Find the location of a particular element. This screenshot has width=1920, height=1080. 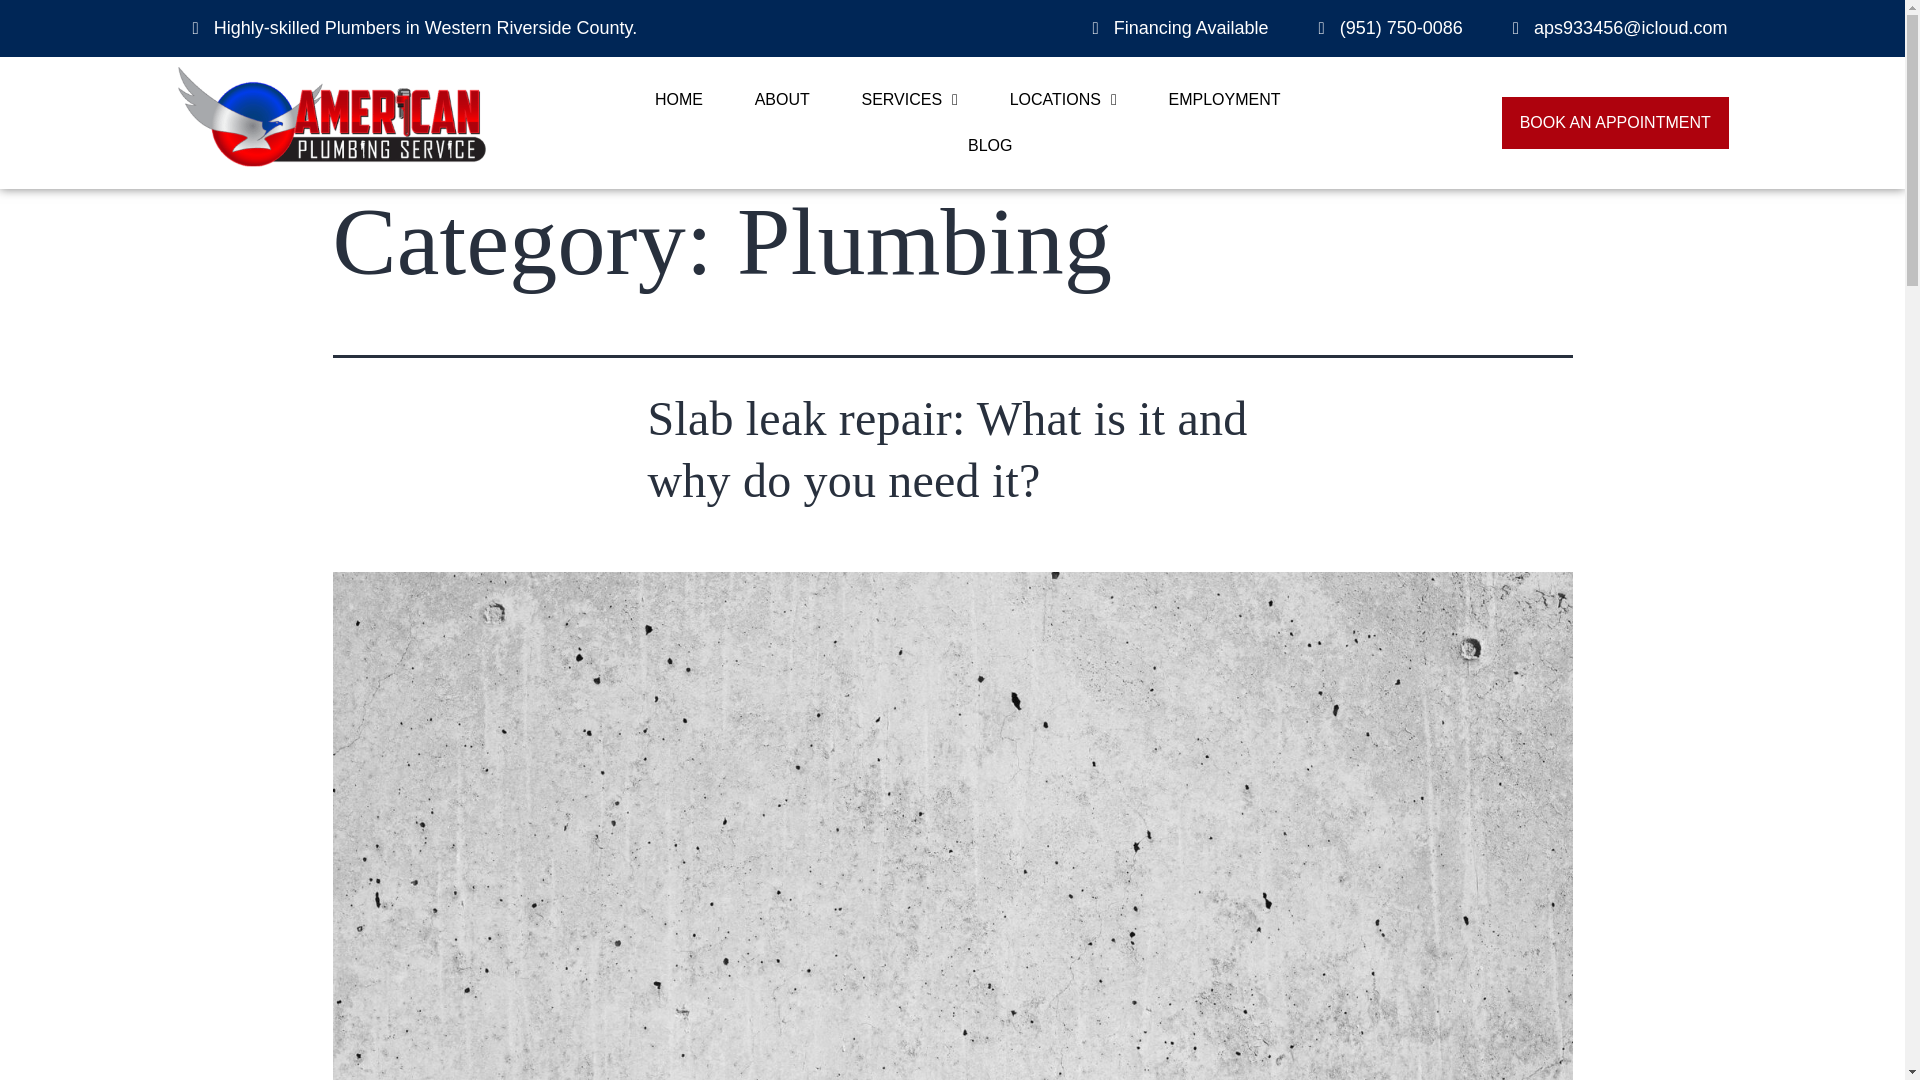

Financing Available is located at coordinates (1172, 28).